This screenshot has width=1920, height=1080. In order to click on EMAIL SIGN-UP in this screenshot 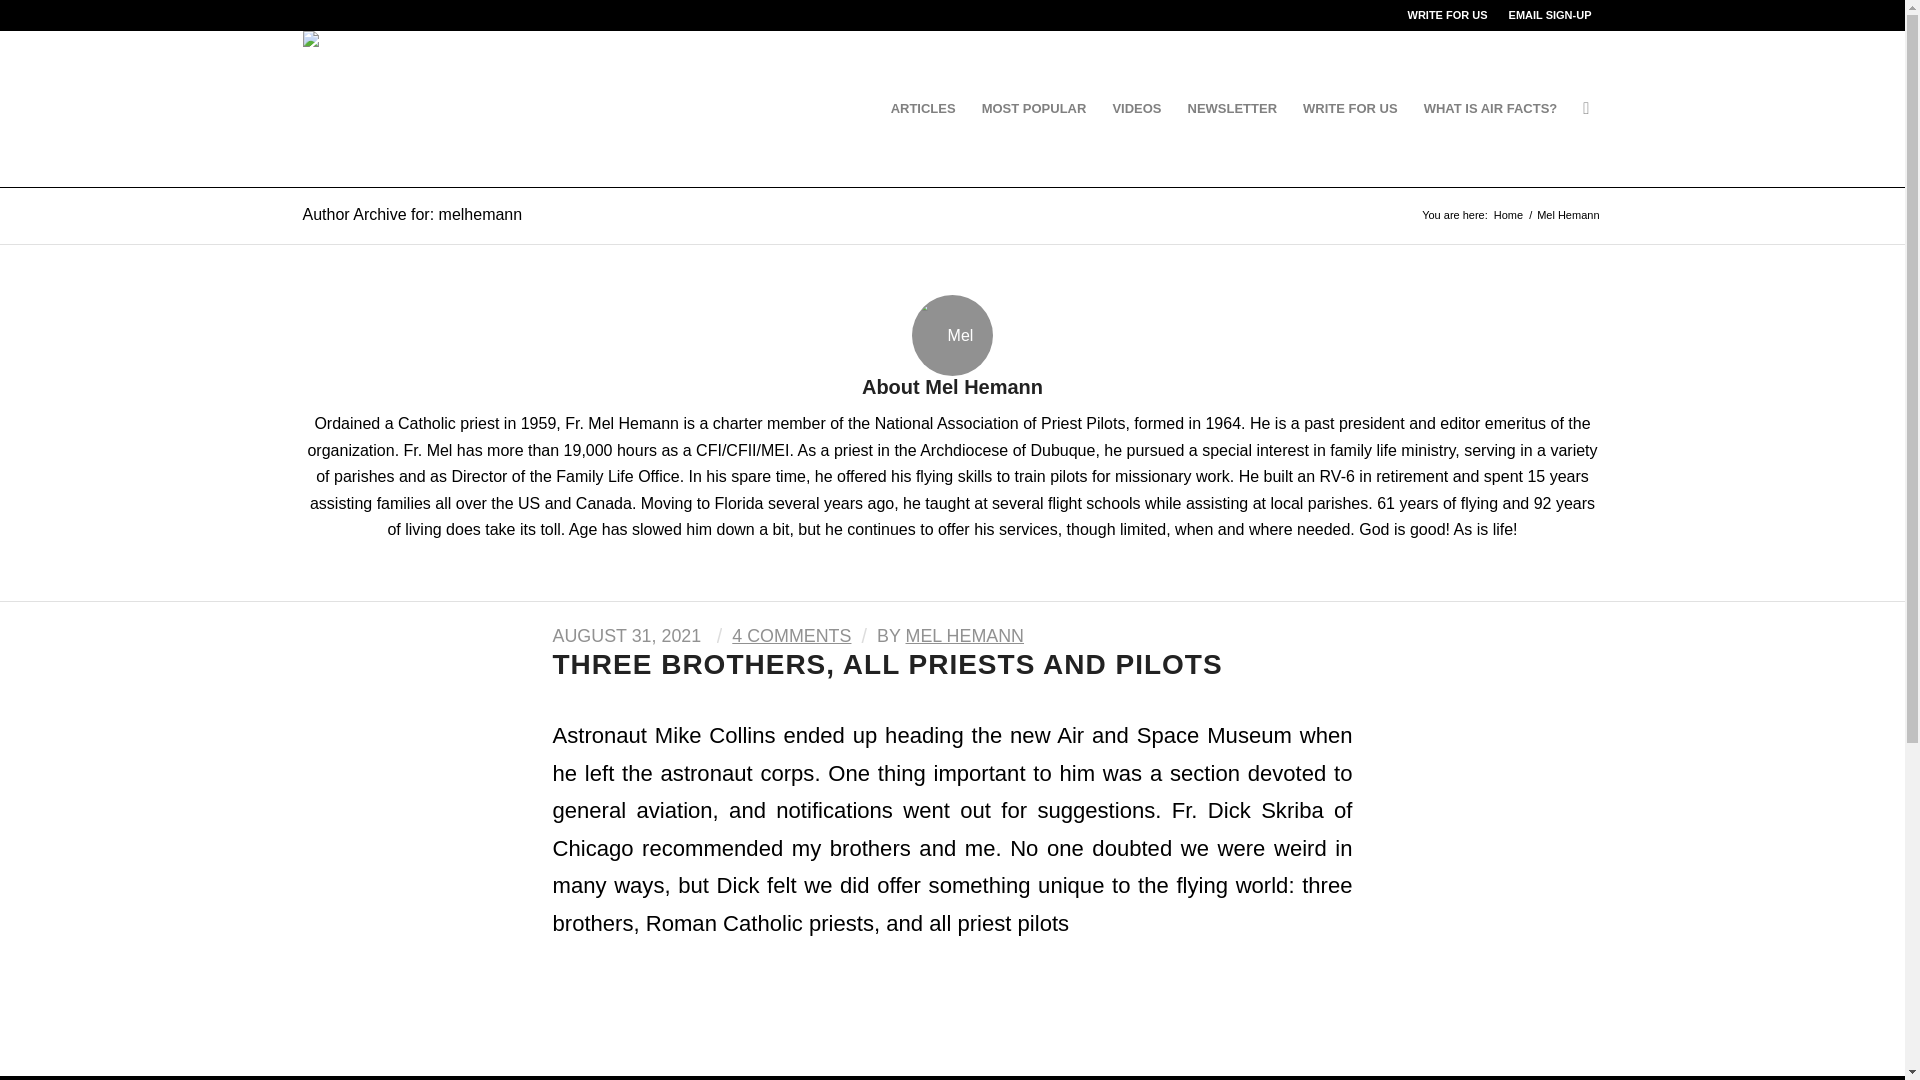, I will do `click(1550, 15)`.